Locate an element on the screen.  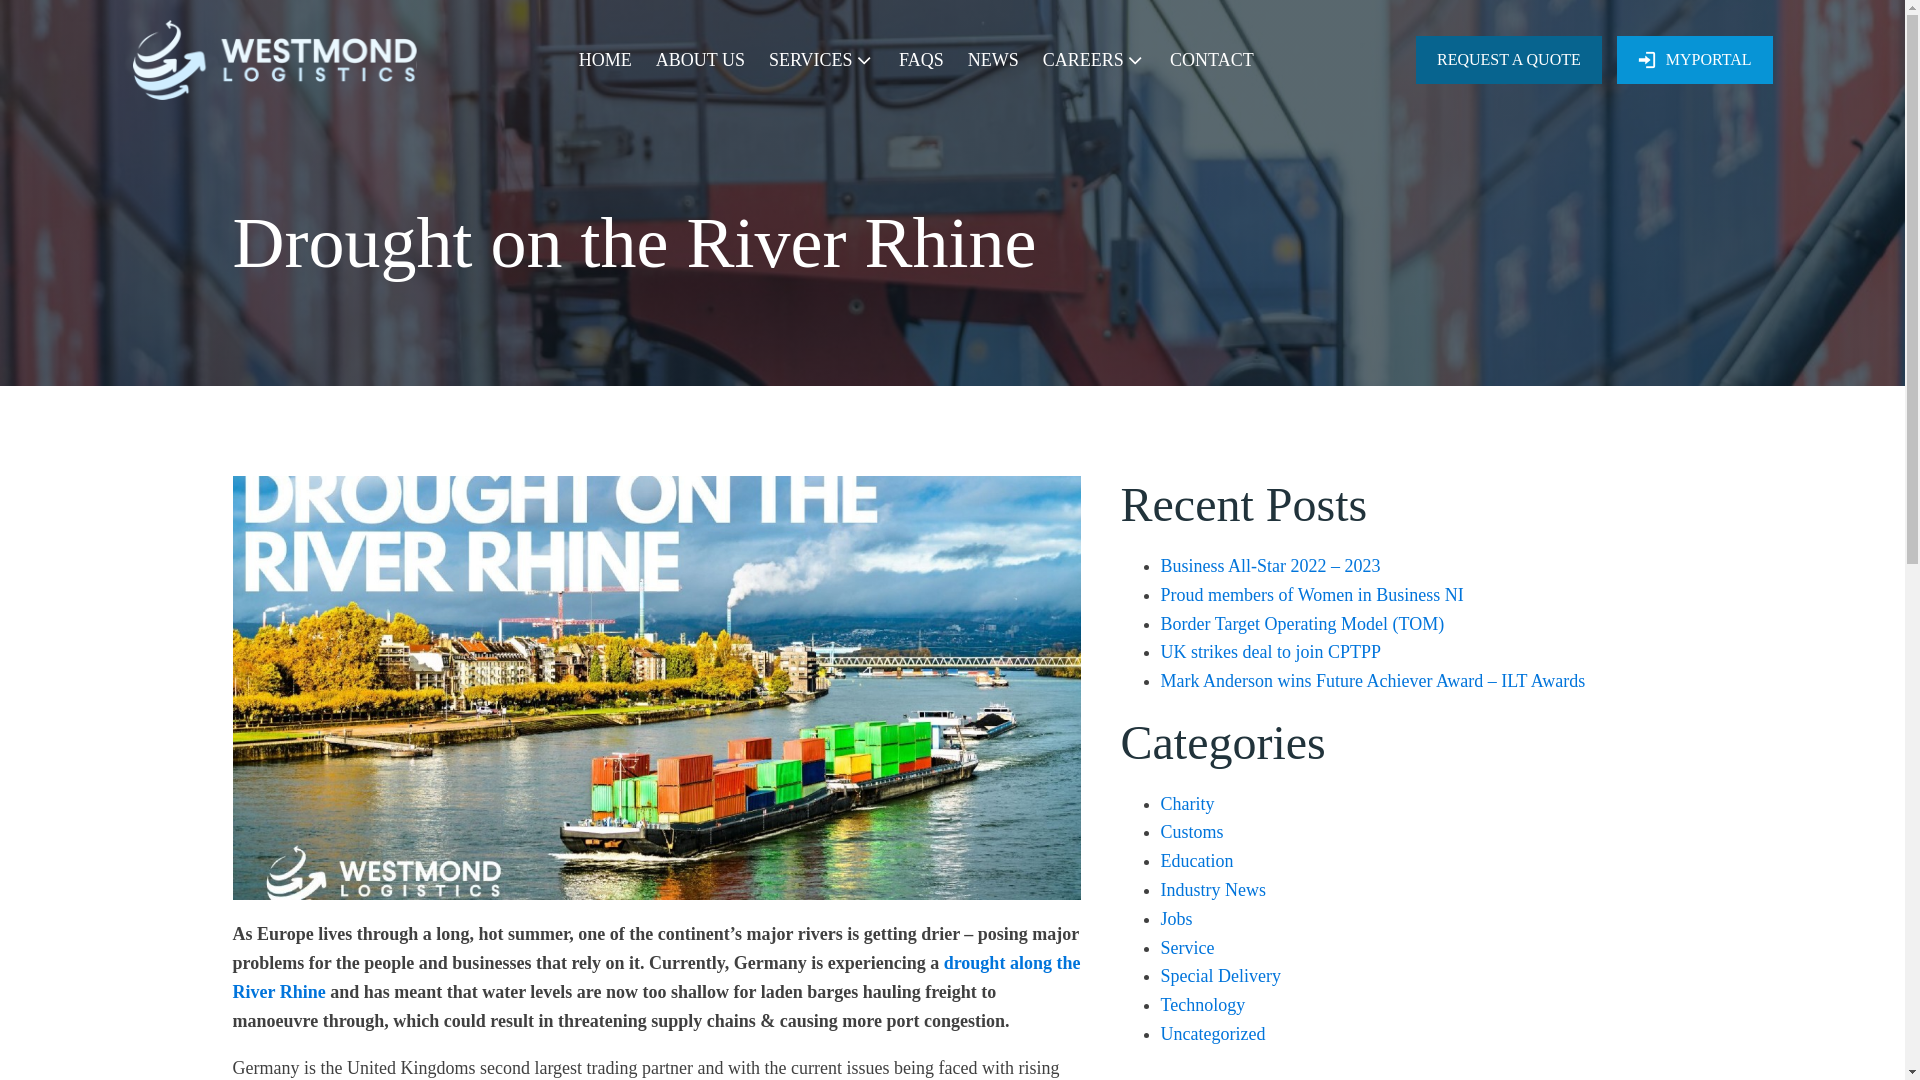
HOME is located at coordinates (605, 60).